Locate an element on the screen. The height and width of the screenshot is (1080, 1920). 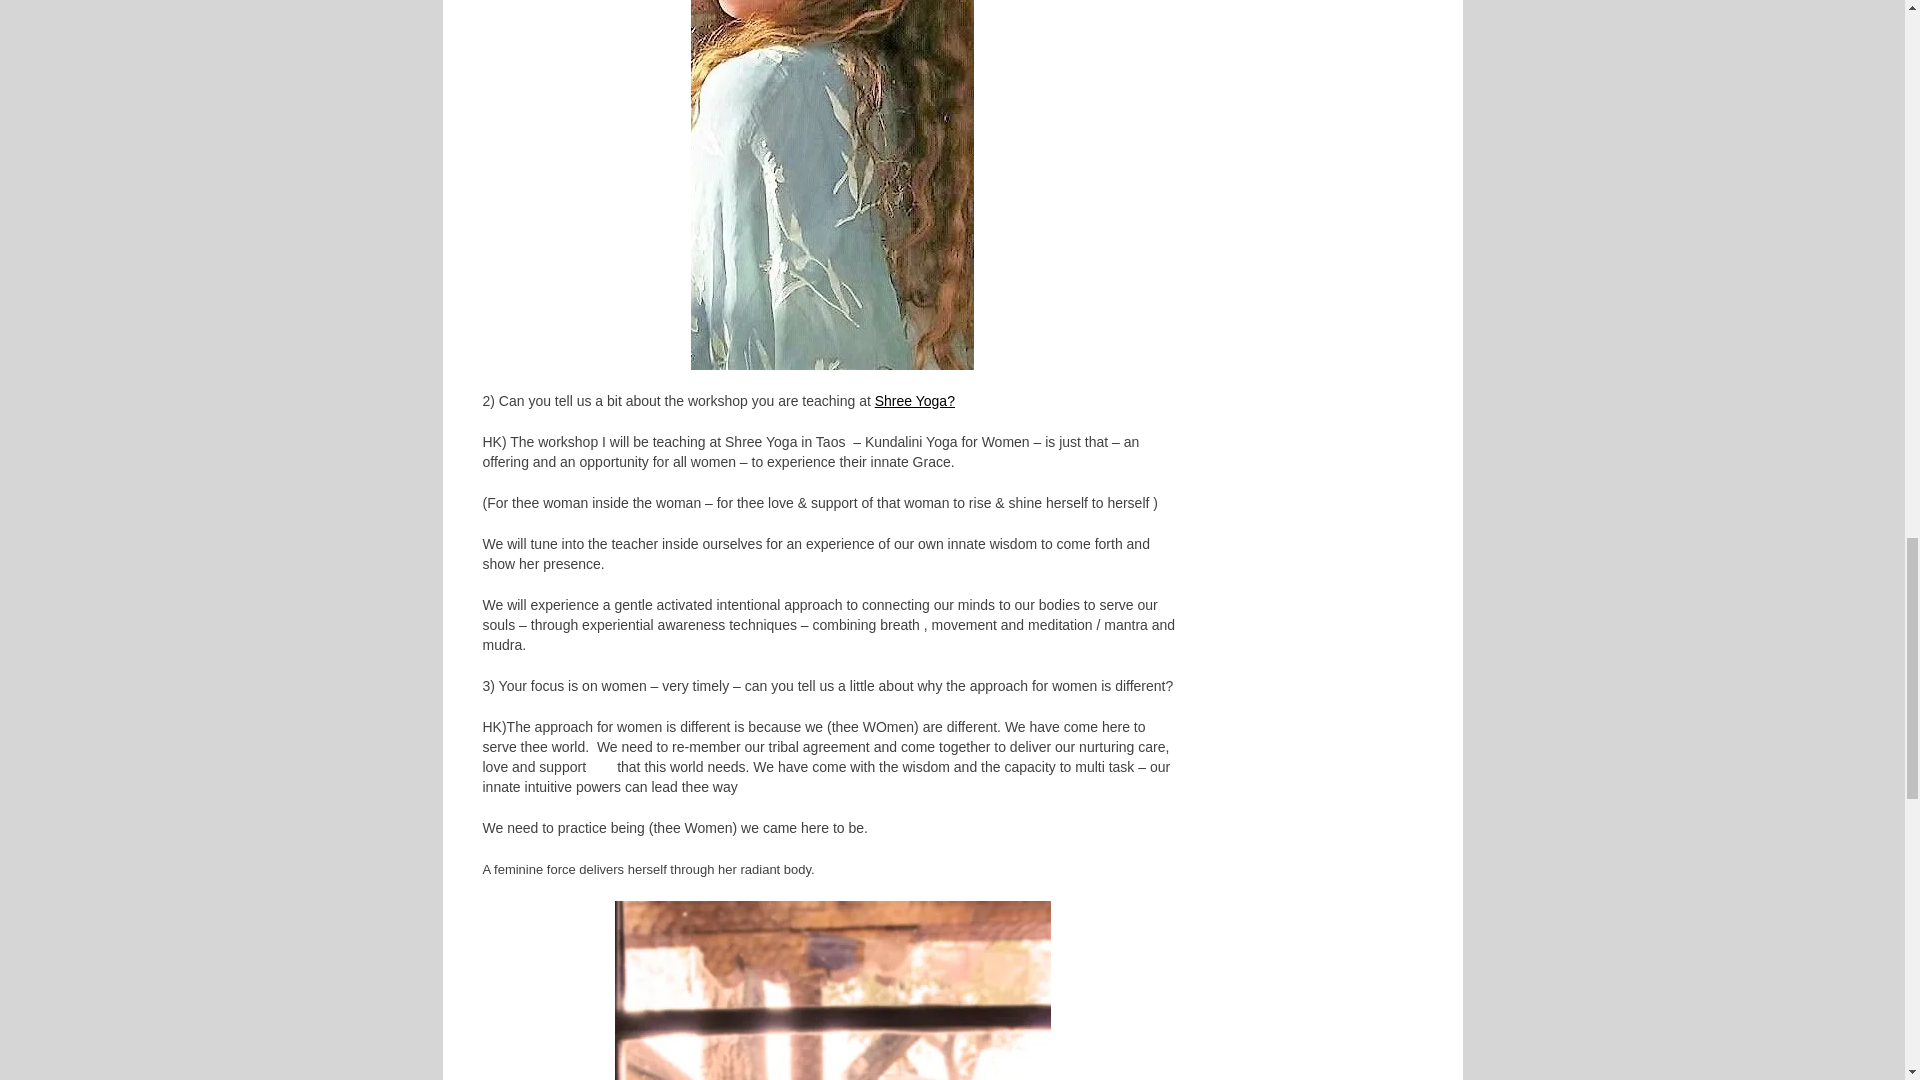
Shree Yoga? is located at coordinates (914, 400).